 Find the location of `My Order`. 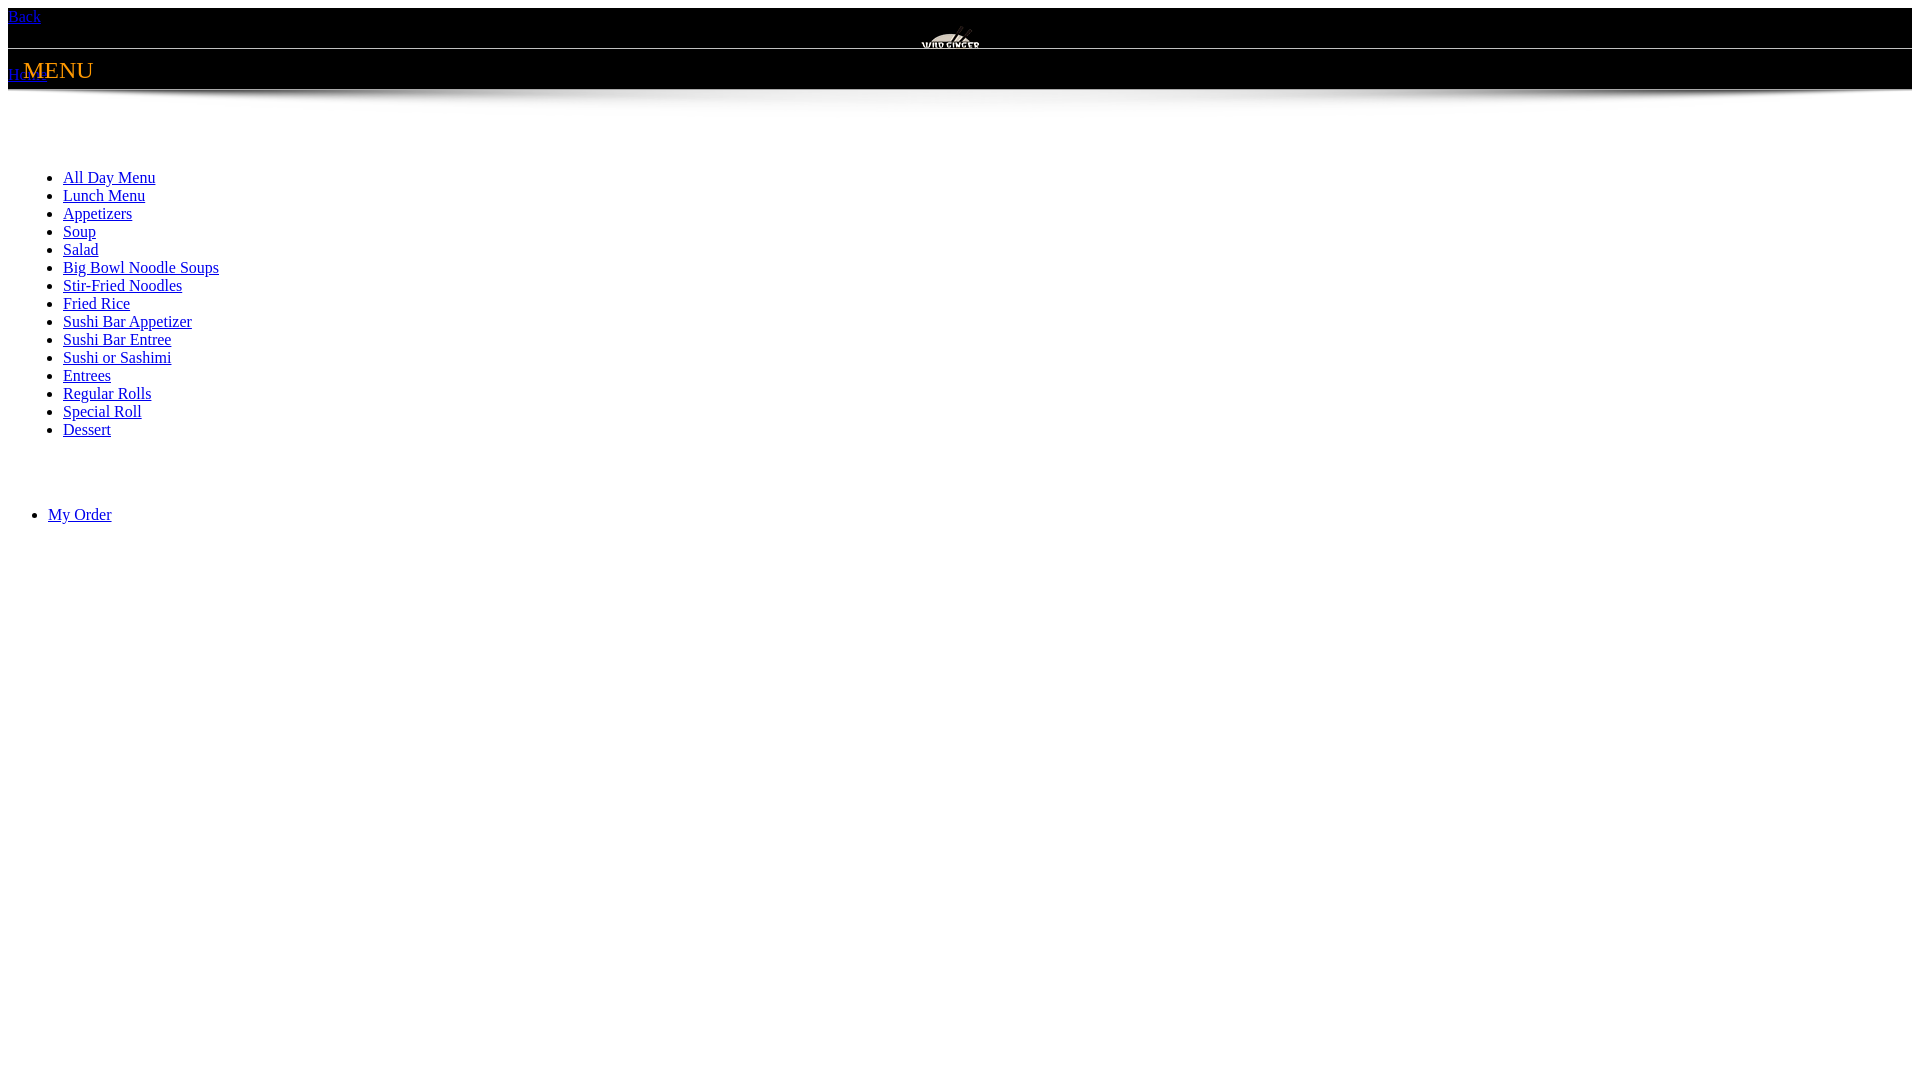

My Order is located at coordinates (80, 514).